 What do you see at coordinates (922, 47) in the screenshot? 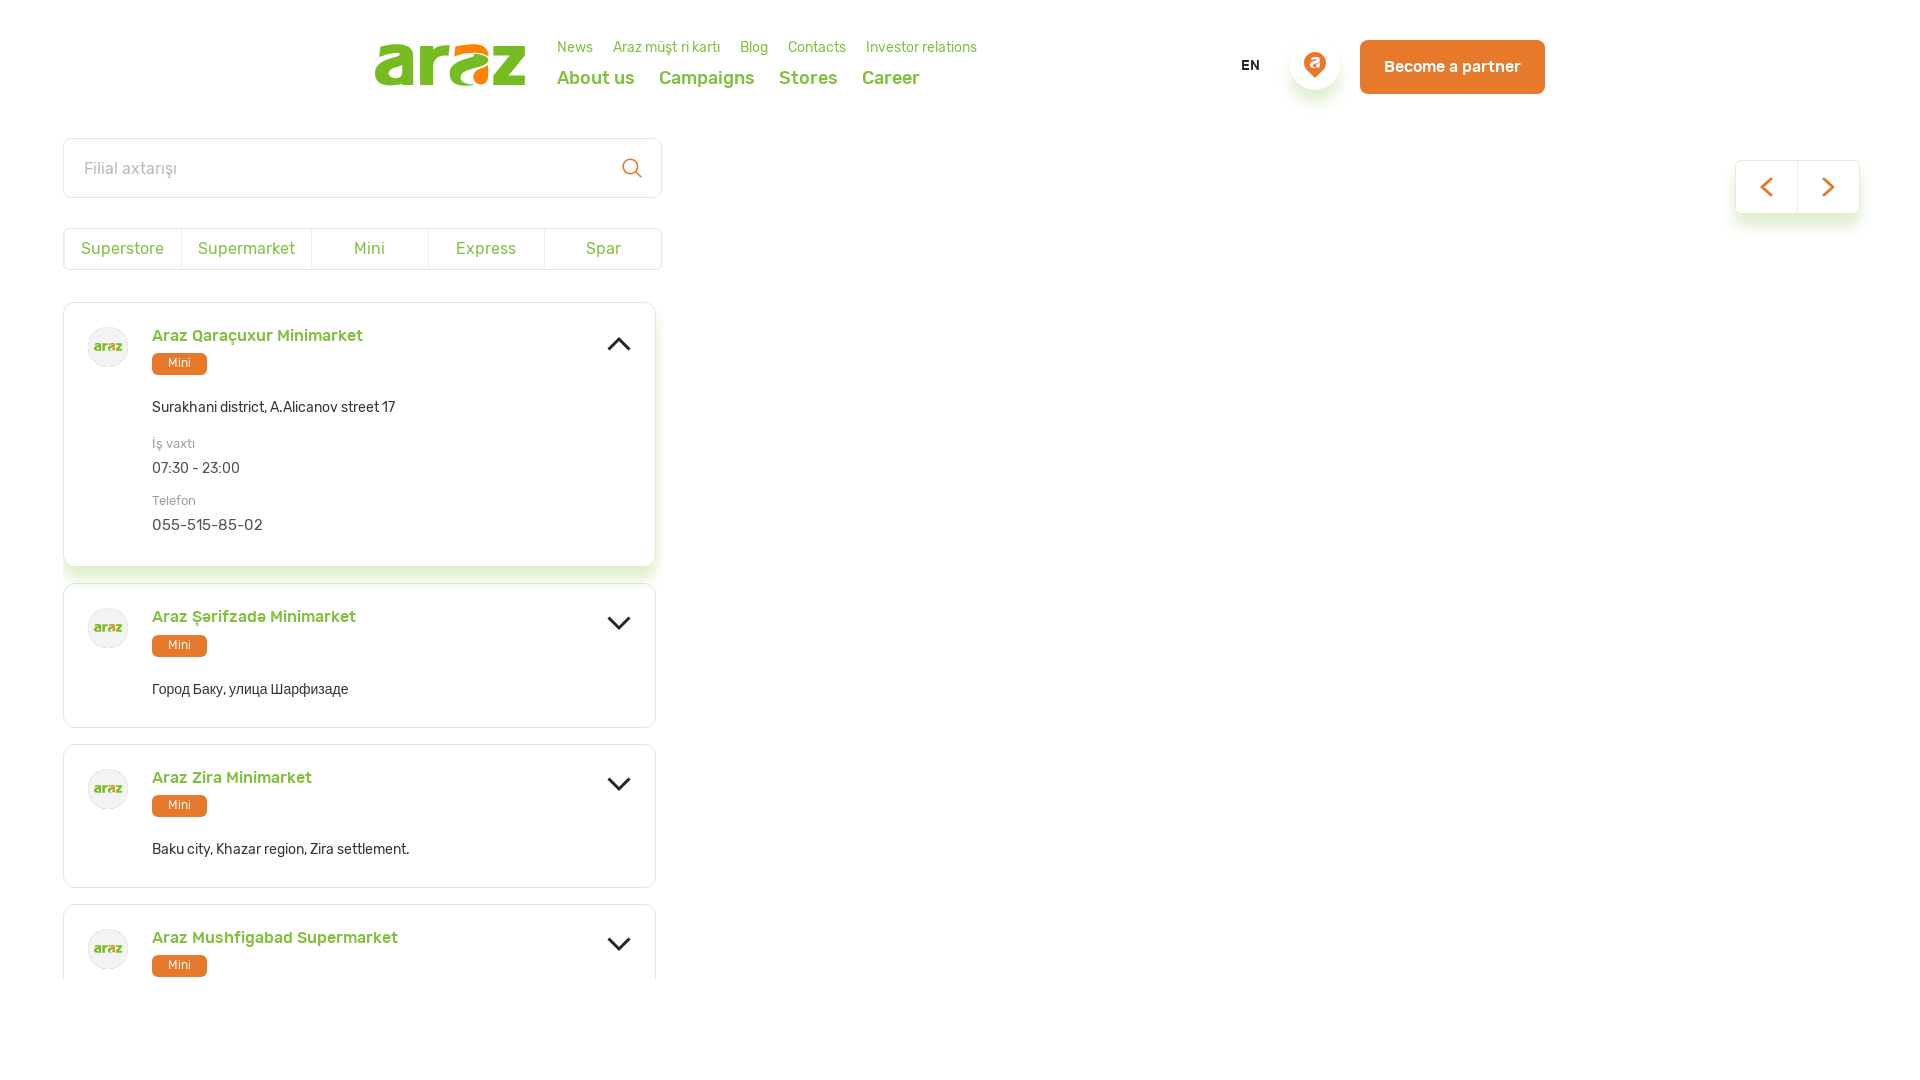
I see `Investor relations` at bounding box center [922, 47].